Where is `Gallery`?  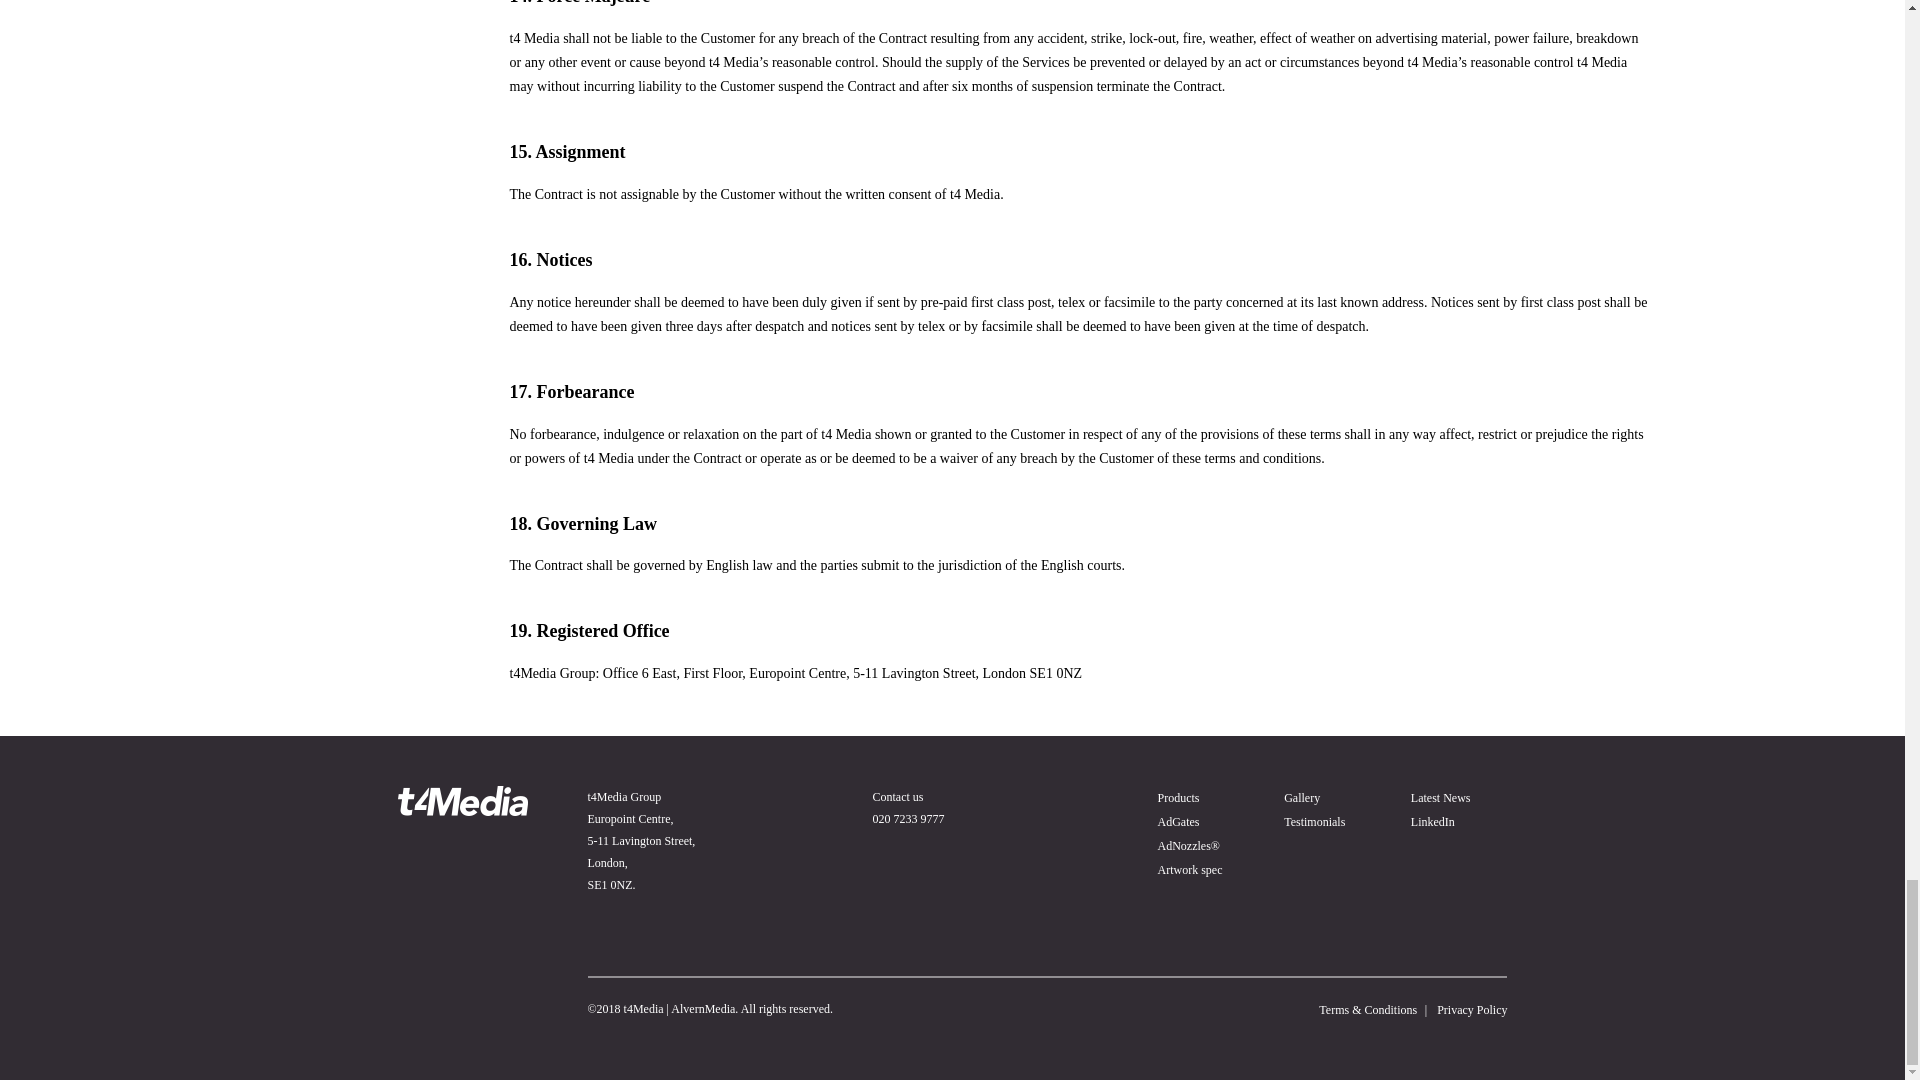 Gallery is located at coordinates (1302, 797).